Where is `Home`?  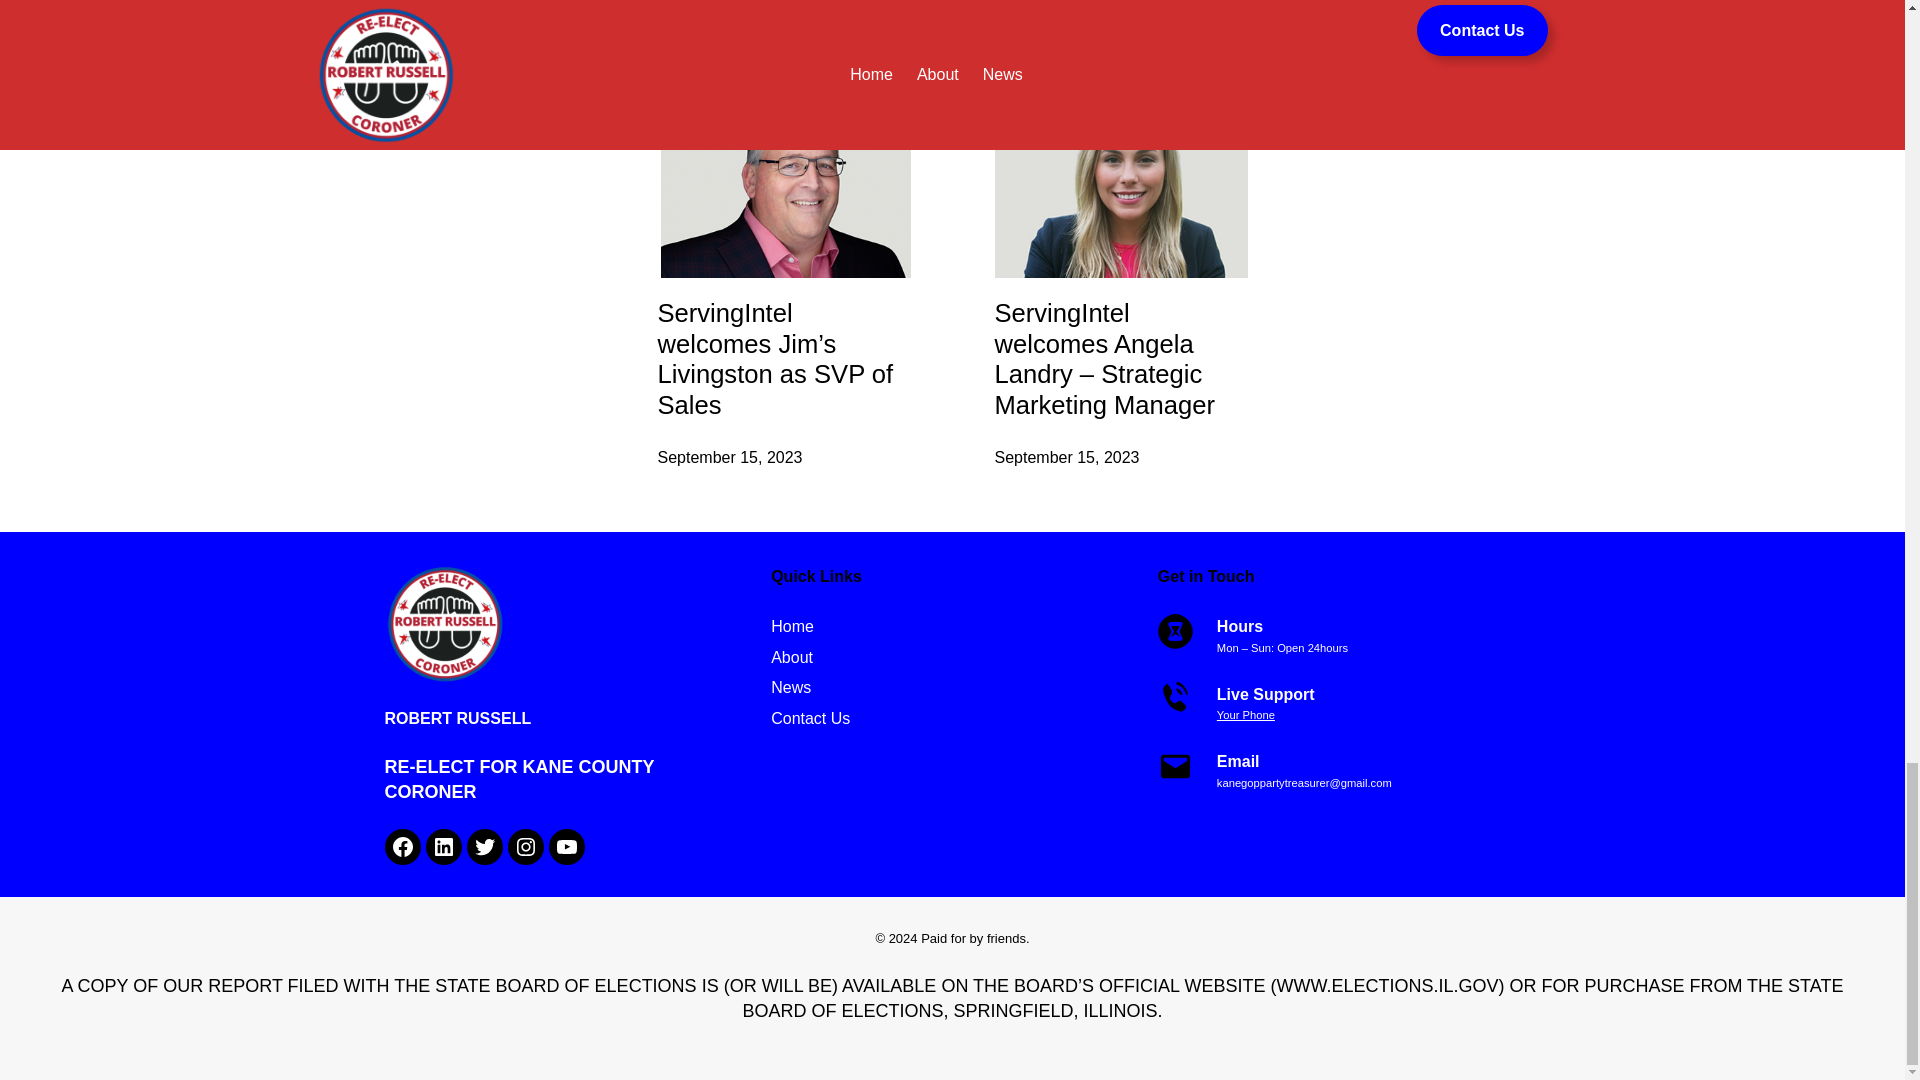 Home is located at coordinates (792, 627).